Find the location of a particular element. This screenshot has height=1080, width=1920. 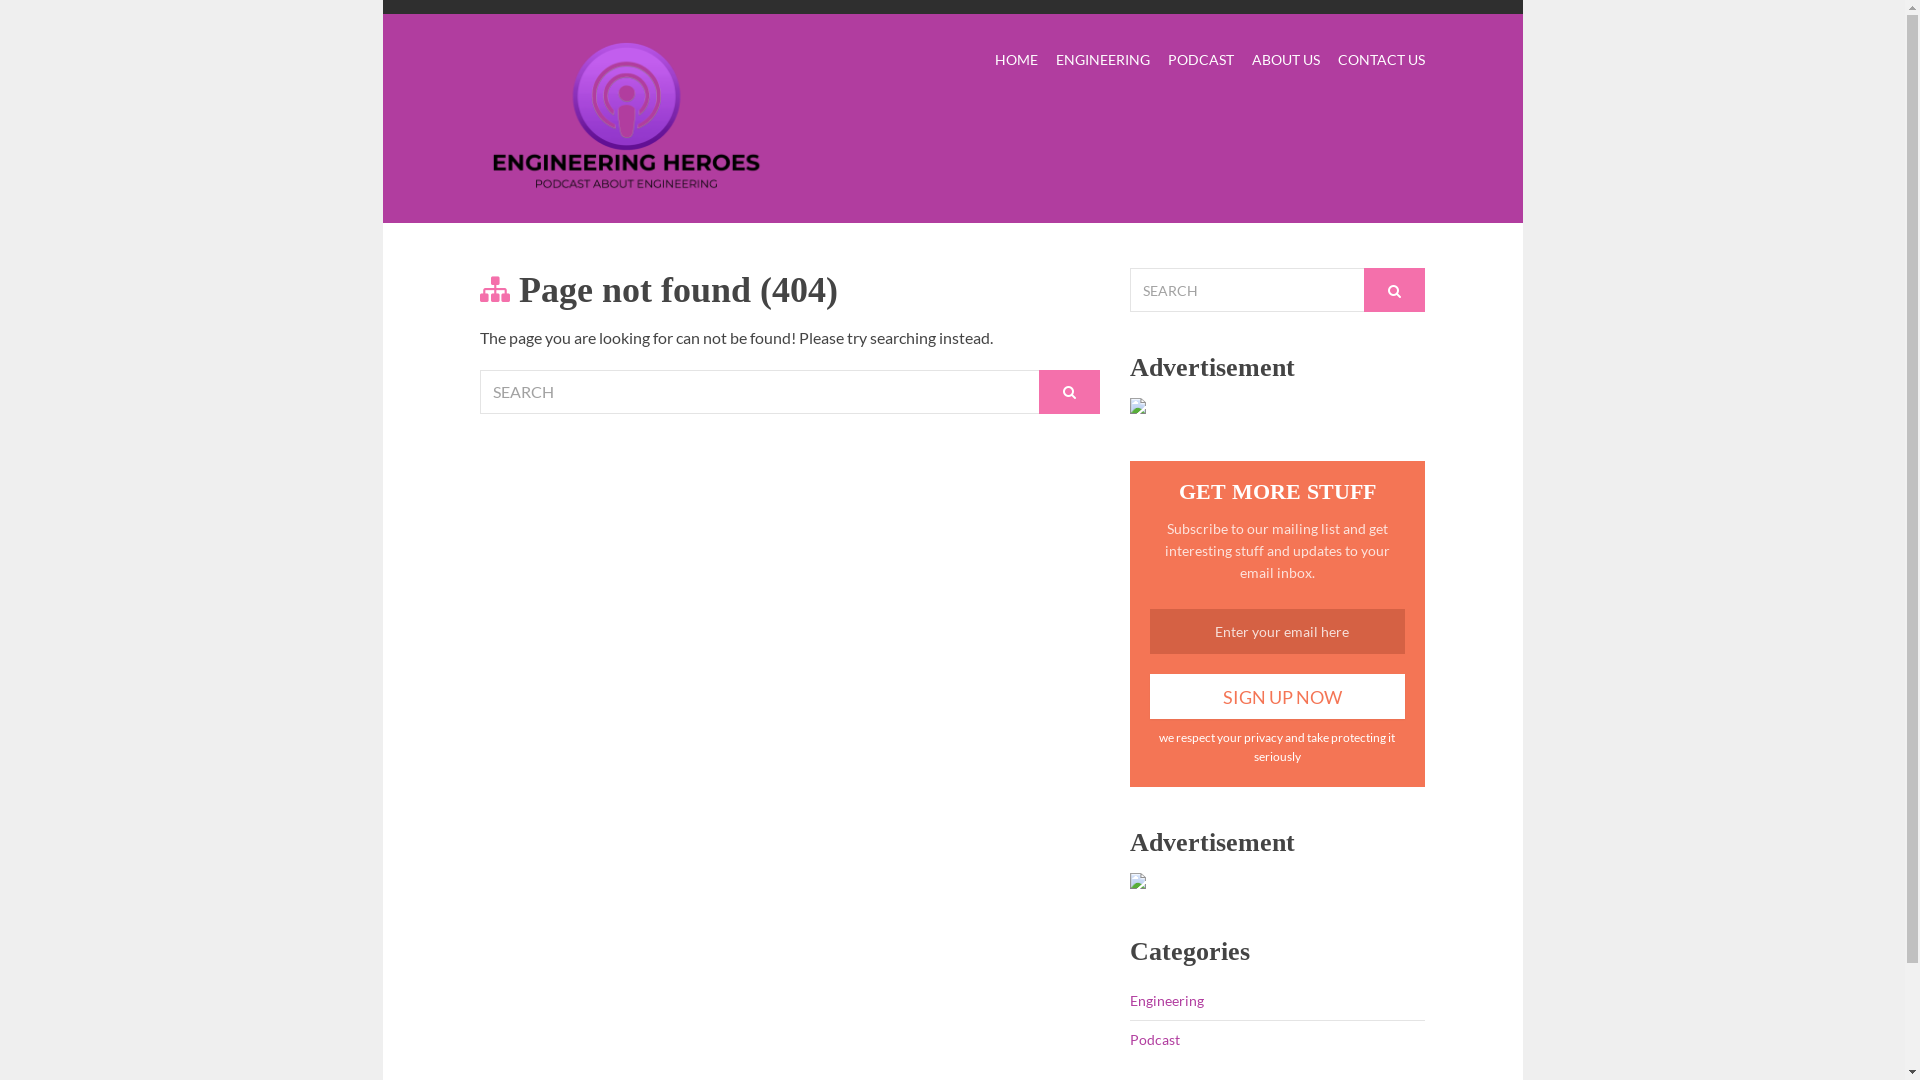

Sign Up Now is located at coordinates (1278, 696).